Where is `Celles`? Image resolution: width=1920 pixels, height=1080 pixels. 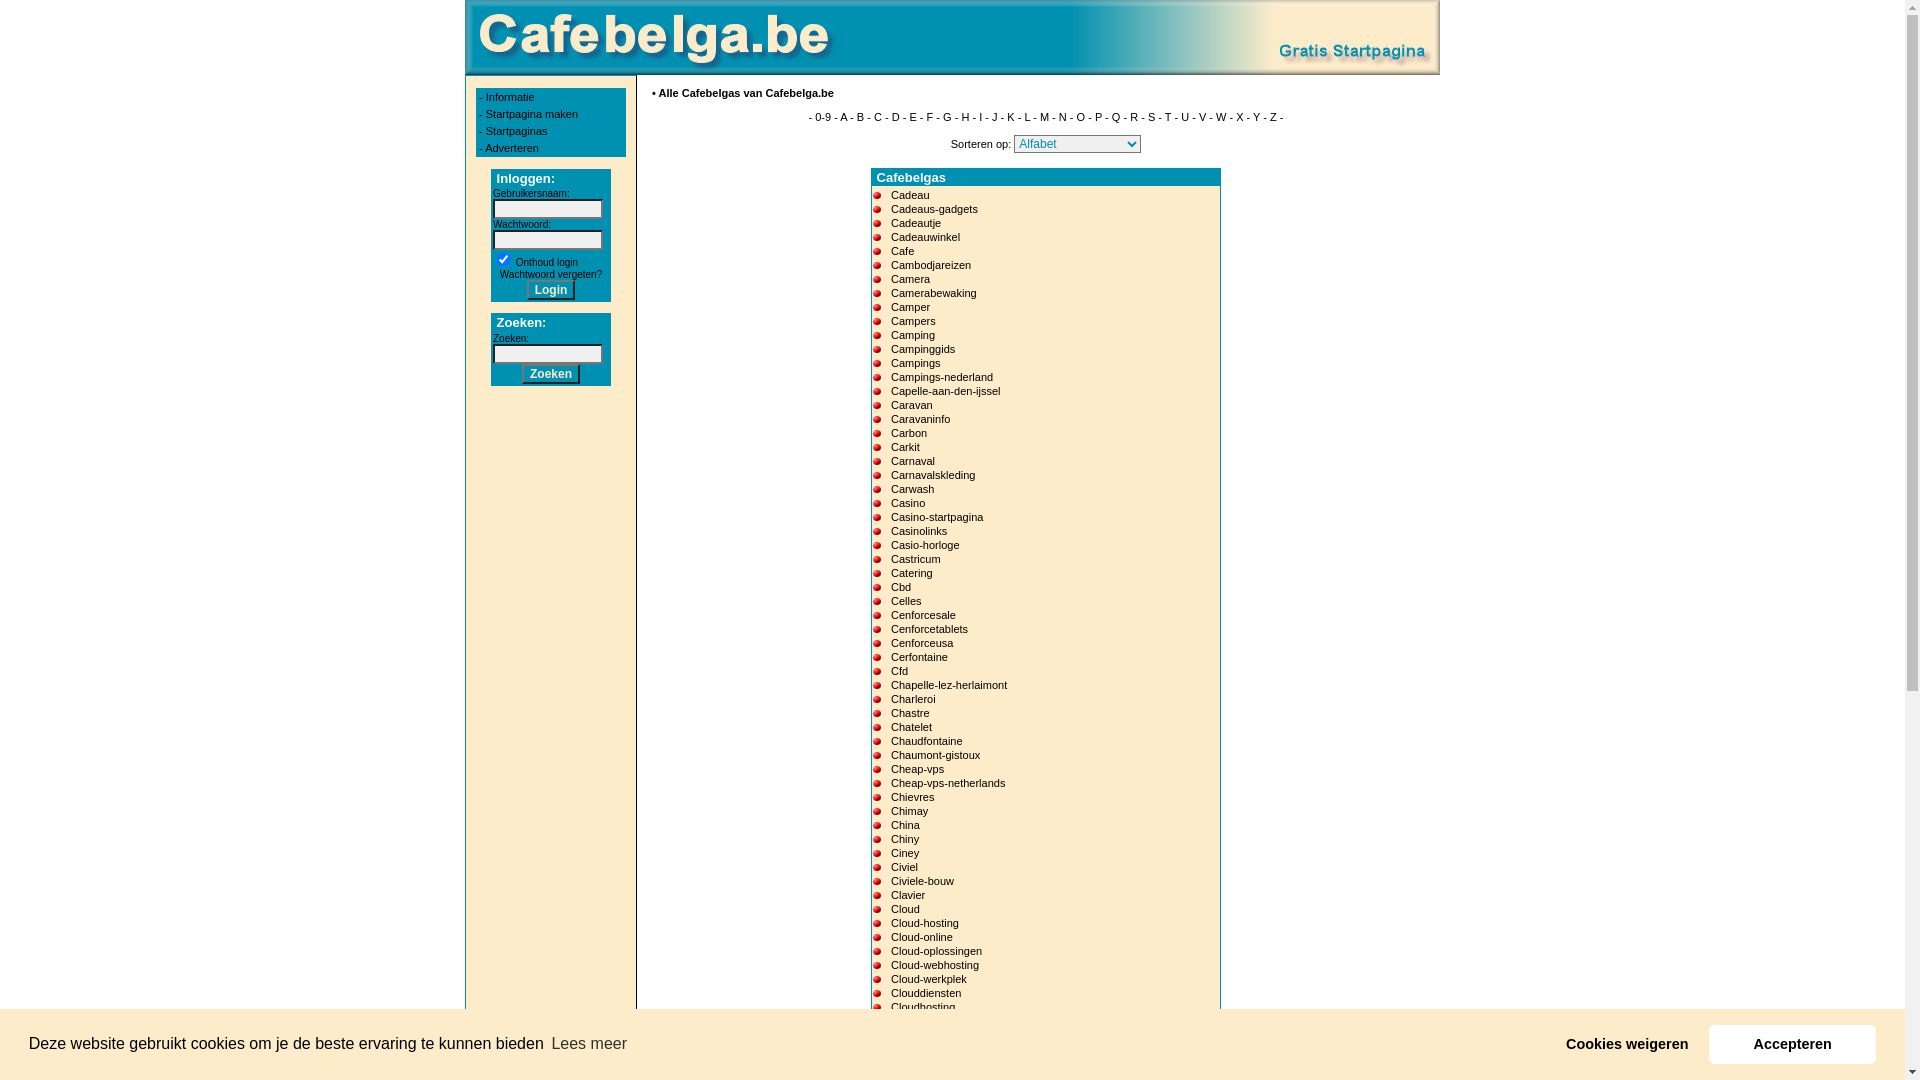
Celles is located at coordinates (906, 601).